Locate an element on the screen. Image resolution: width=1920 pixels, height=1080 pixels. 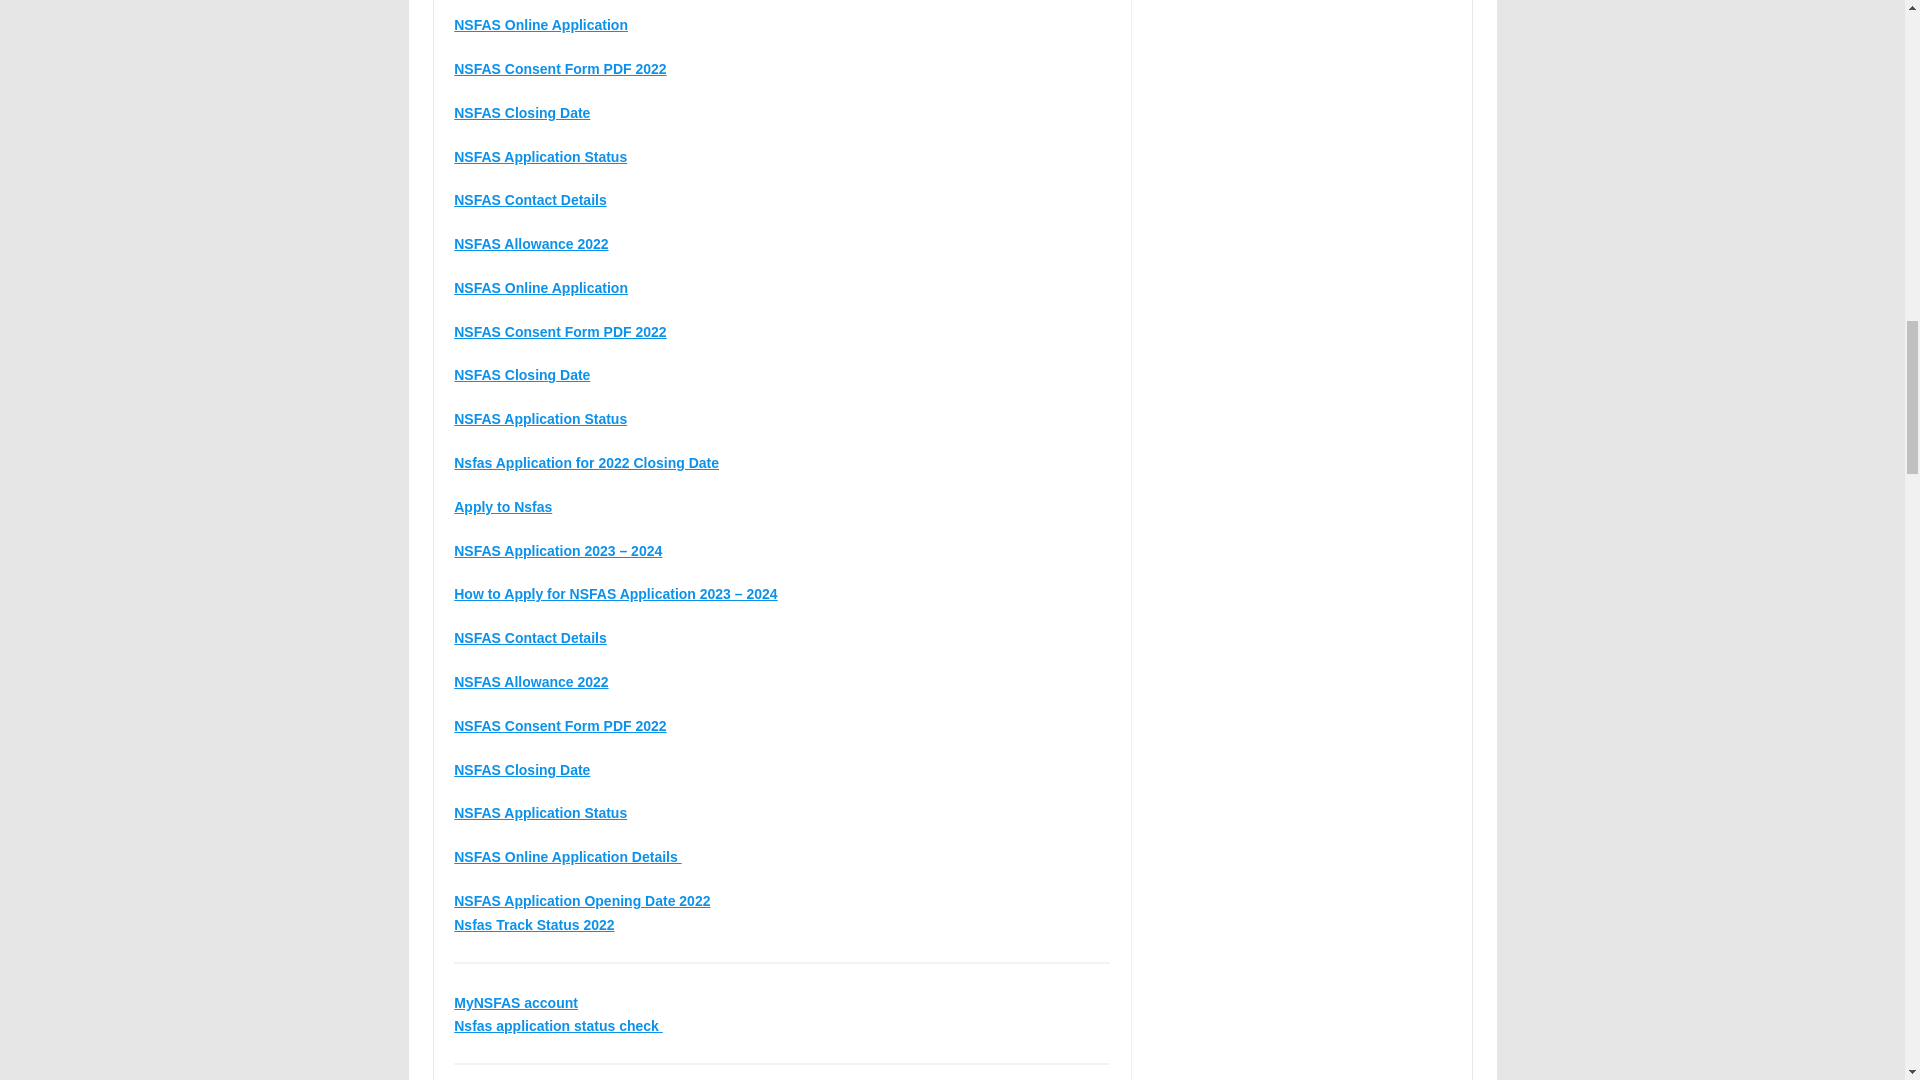
NSFAS Allowance 2022 is located at coordinates (530, 244).